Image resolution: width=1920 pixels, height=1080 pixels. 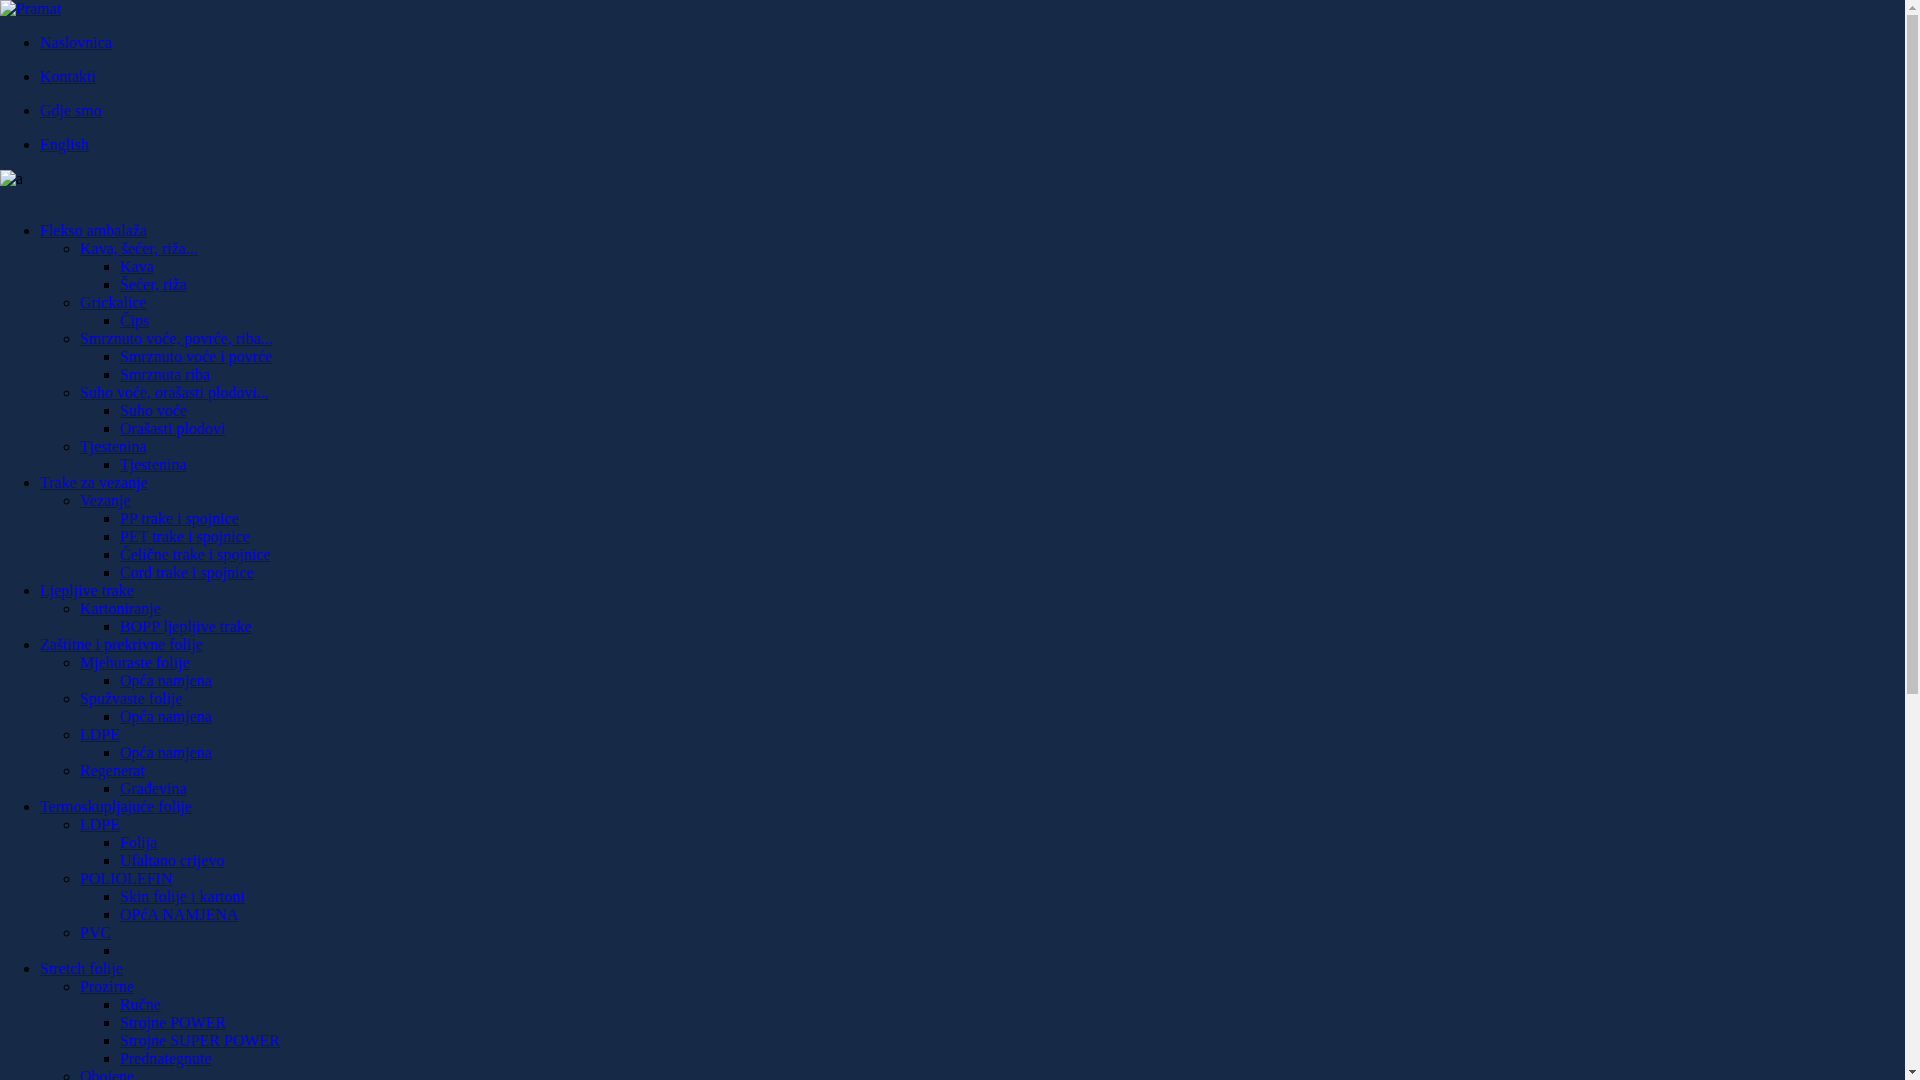 What do you see at coordinates (87, 590) in the screenshot?
I see `Ljepljive trake` at bounding box center [87, 590].